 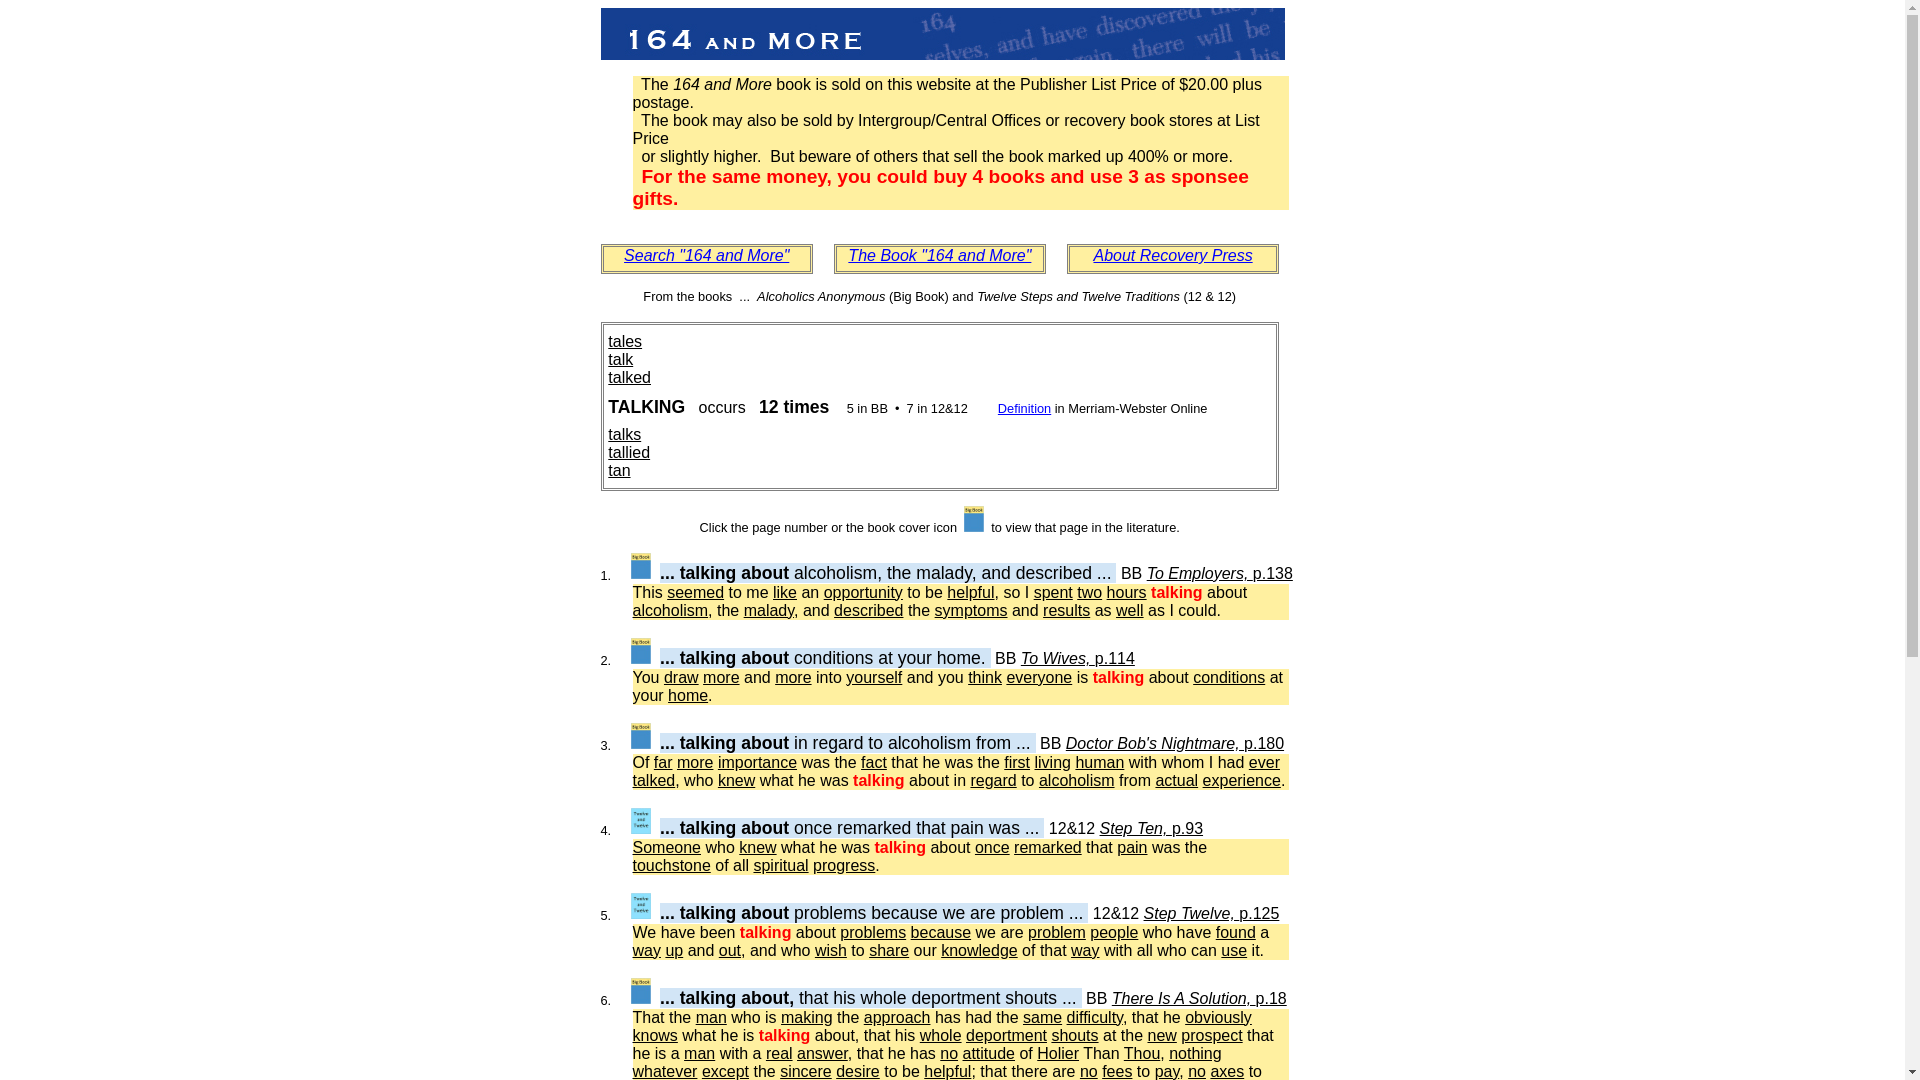 What do you see at coordinates (1132, 848) in the screenshot?
I see `pain` at bounding box center [1132, 848].